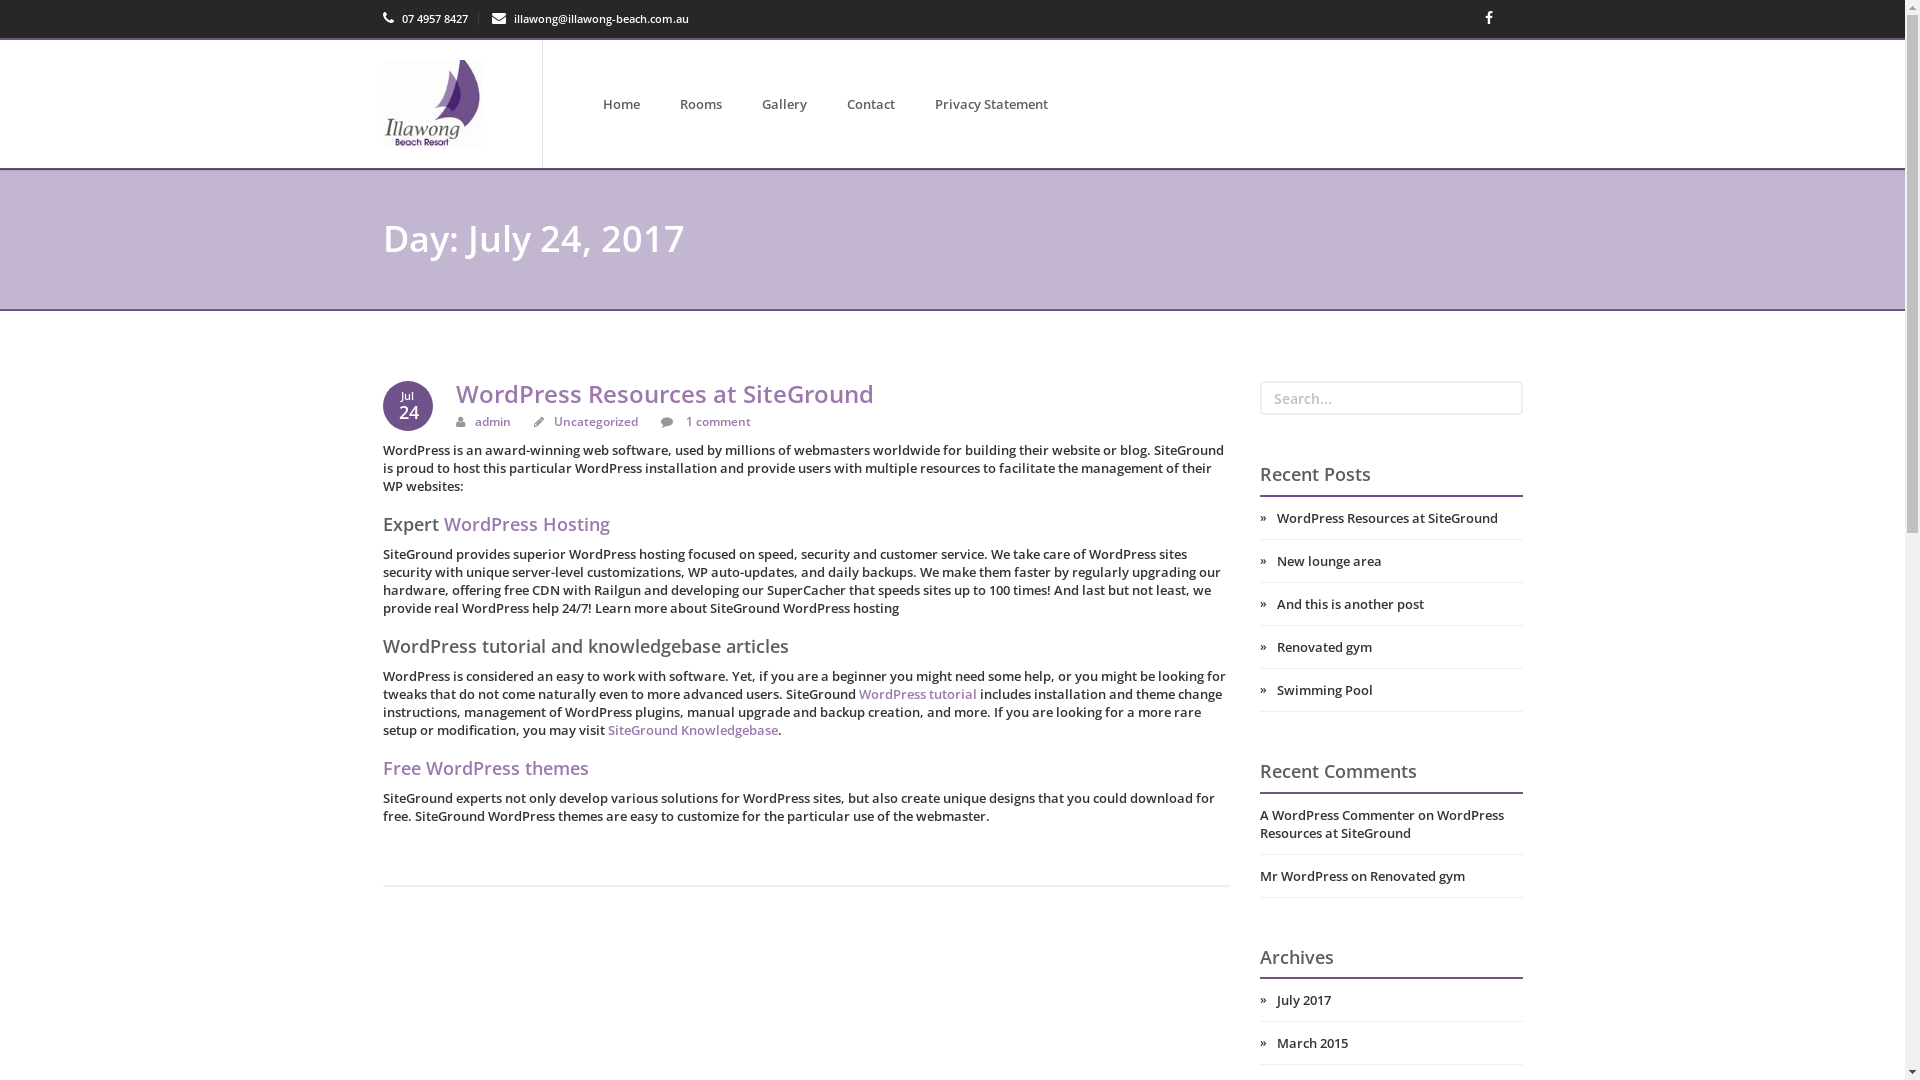 Image resolution: width=1920 pixels, height=1080 pixels. I want to click on Renovated gym, so click(1418, 876).